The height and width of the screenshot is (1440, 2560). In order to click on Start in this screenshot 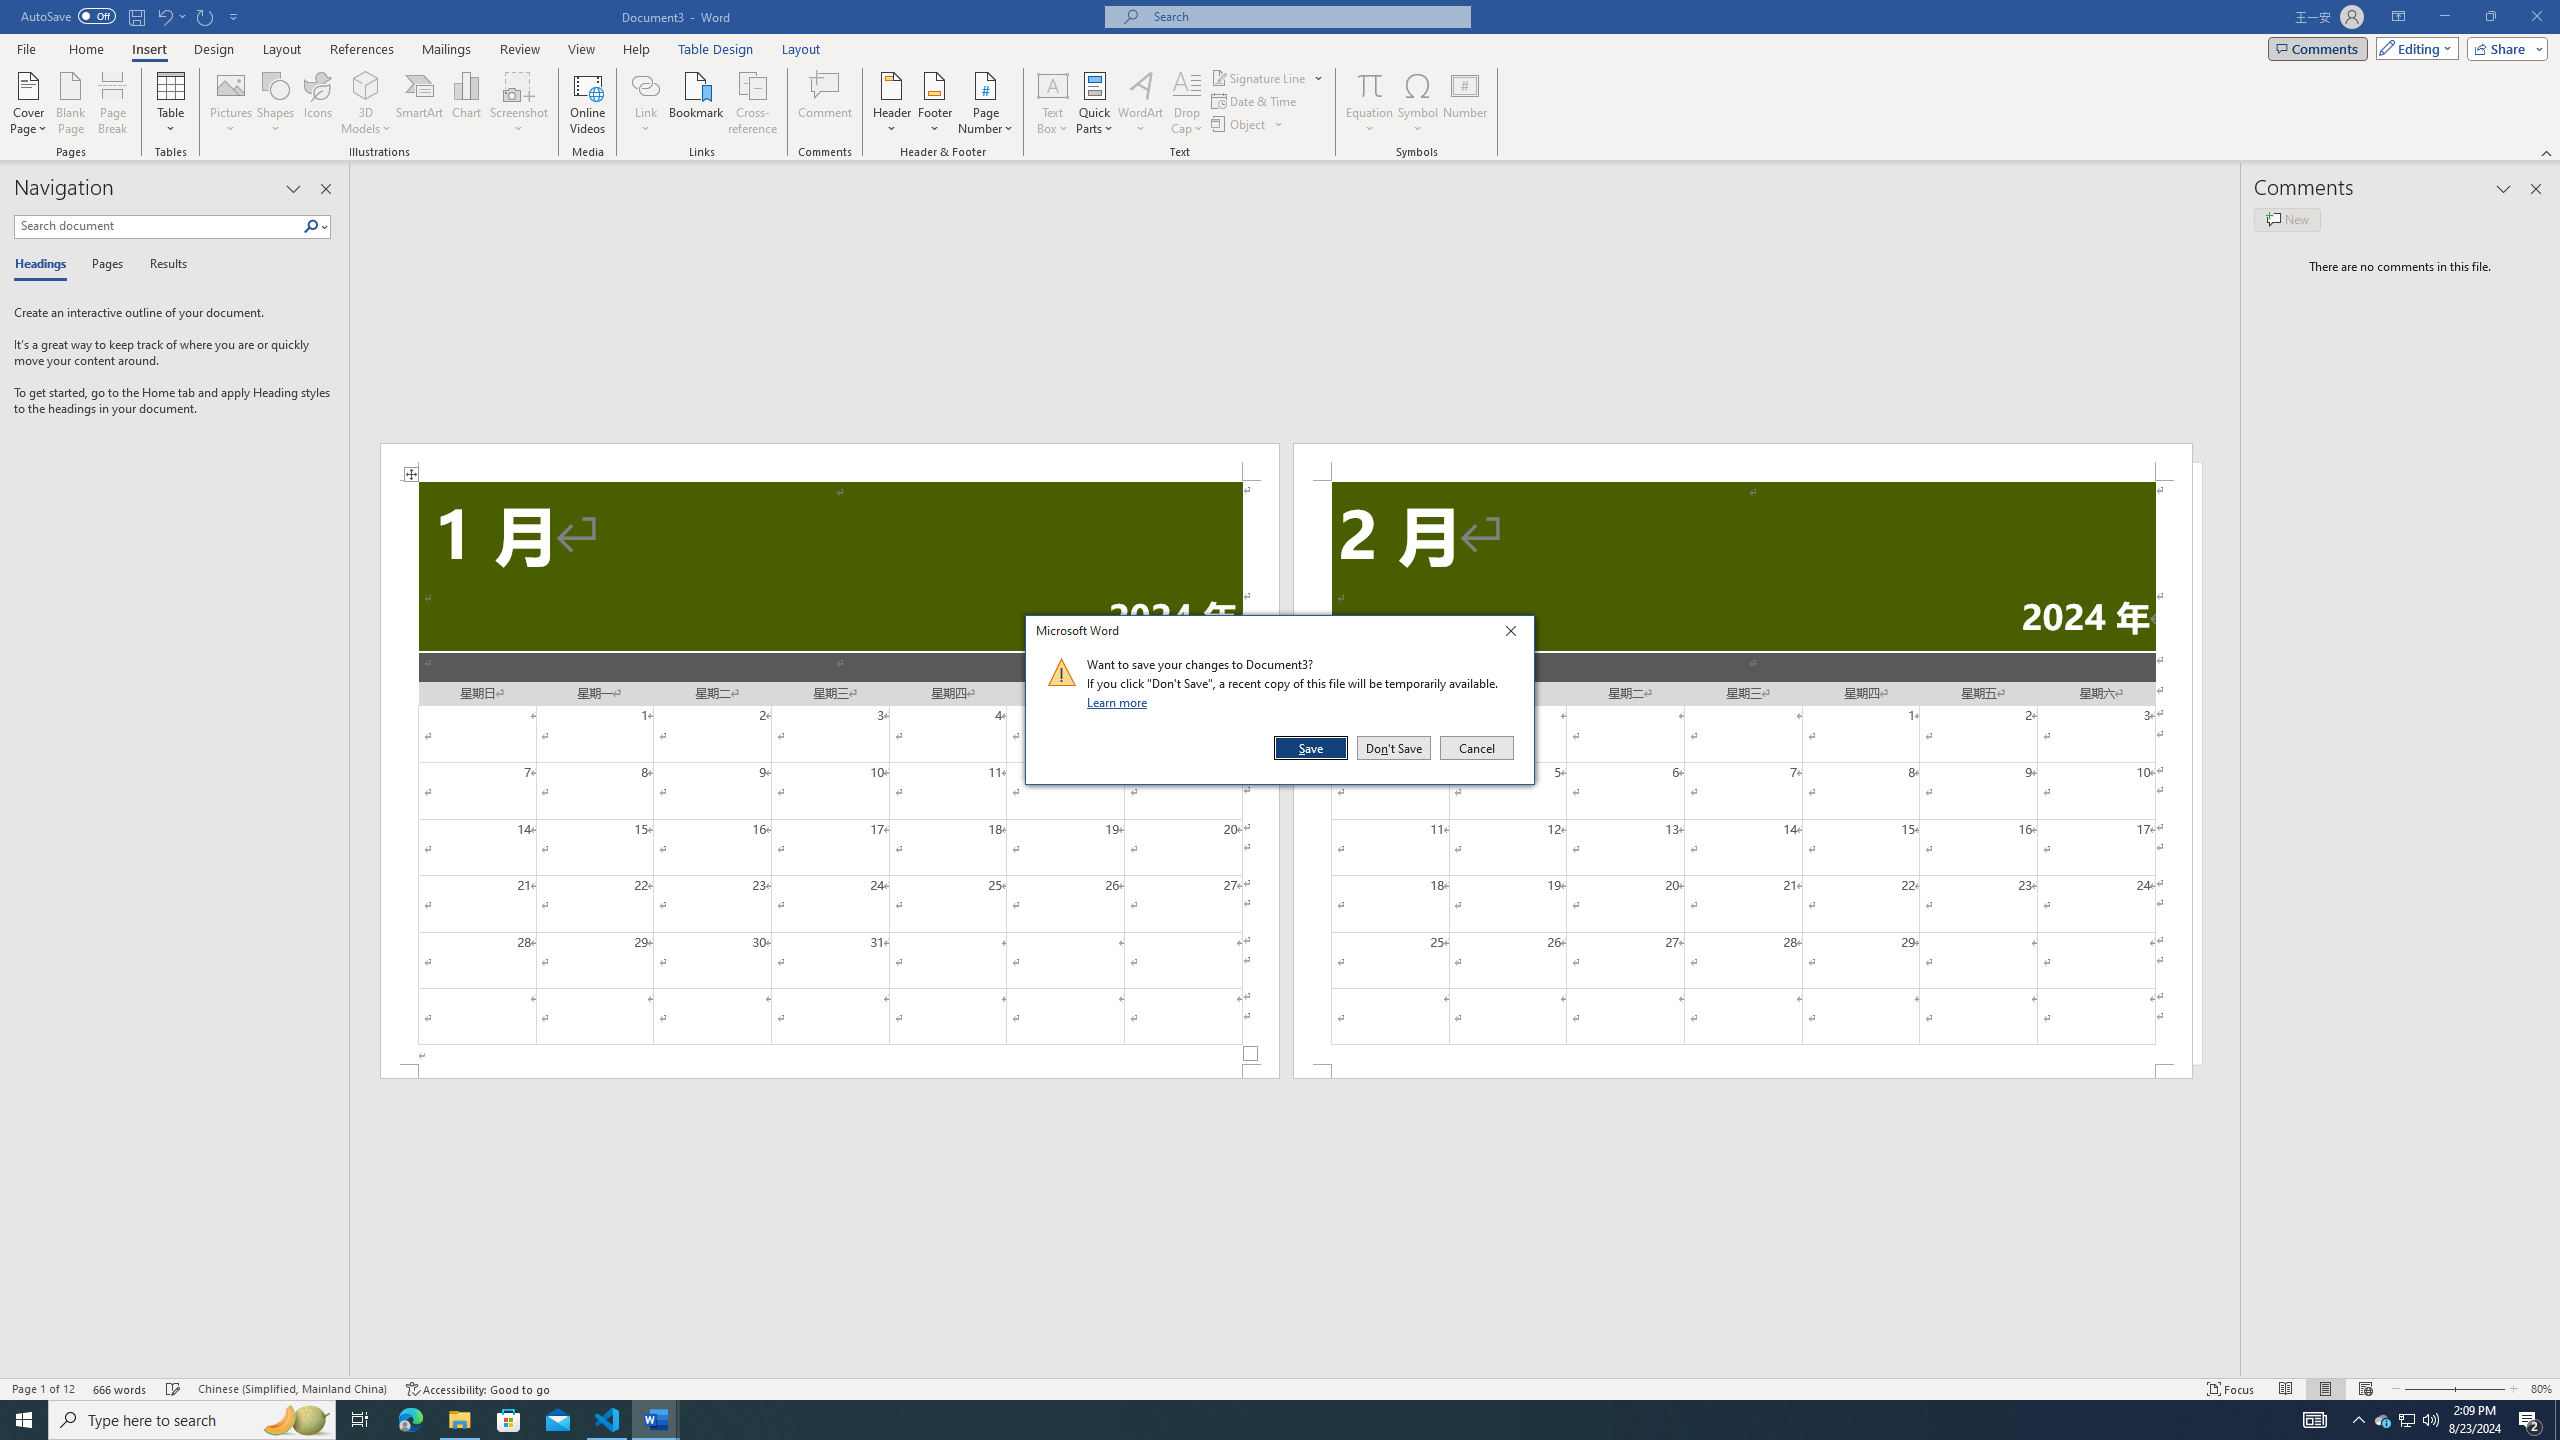, I will do `click(24, 1420)`.